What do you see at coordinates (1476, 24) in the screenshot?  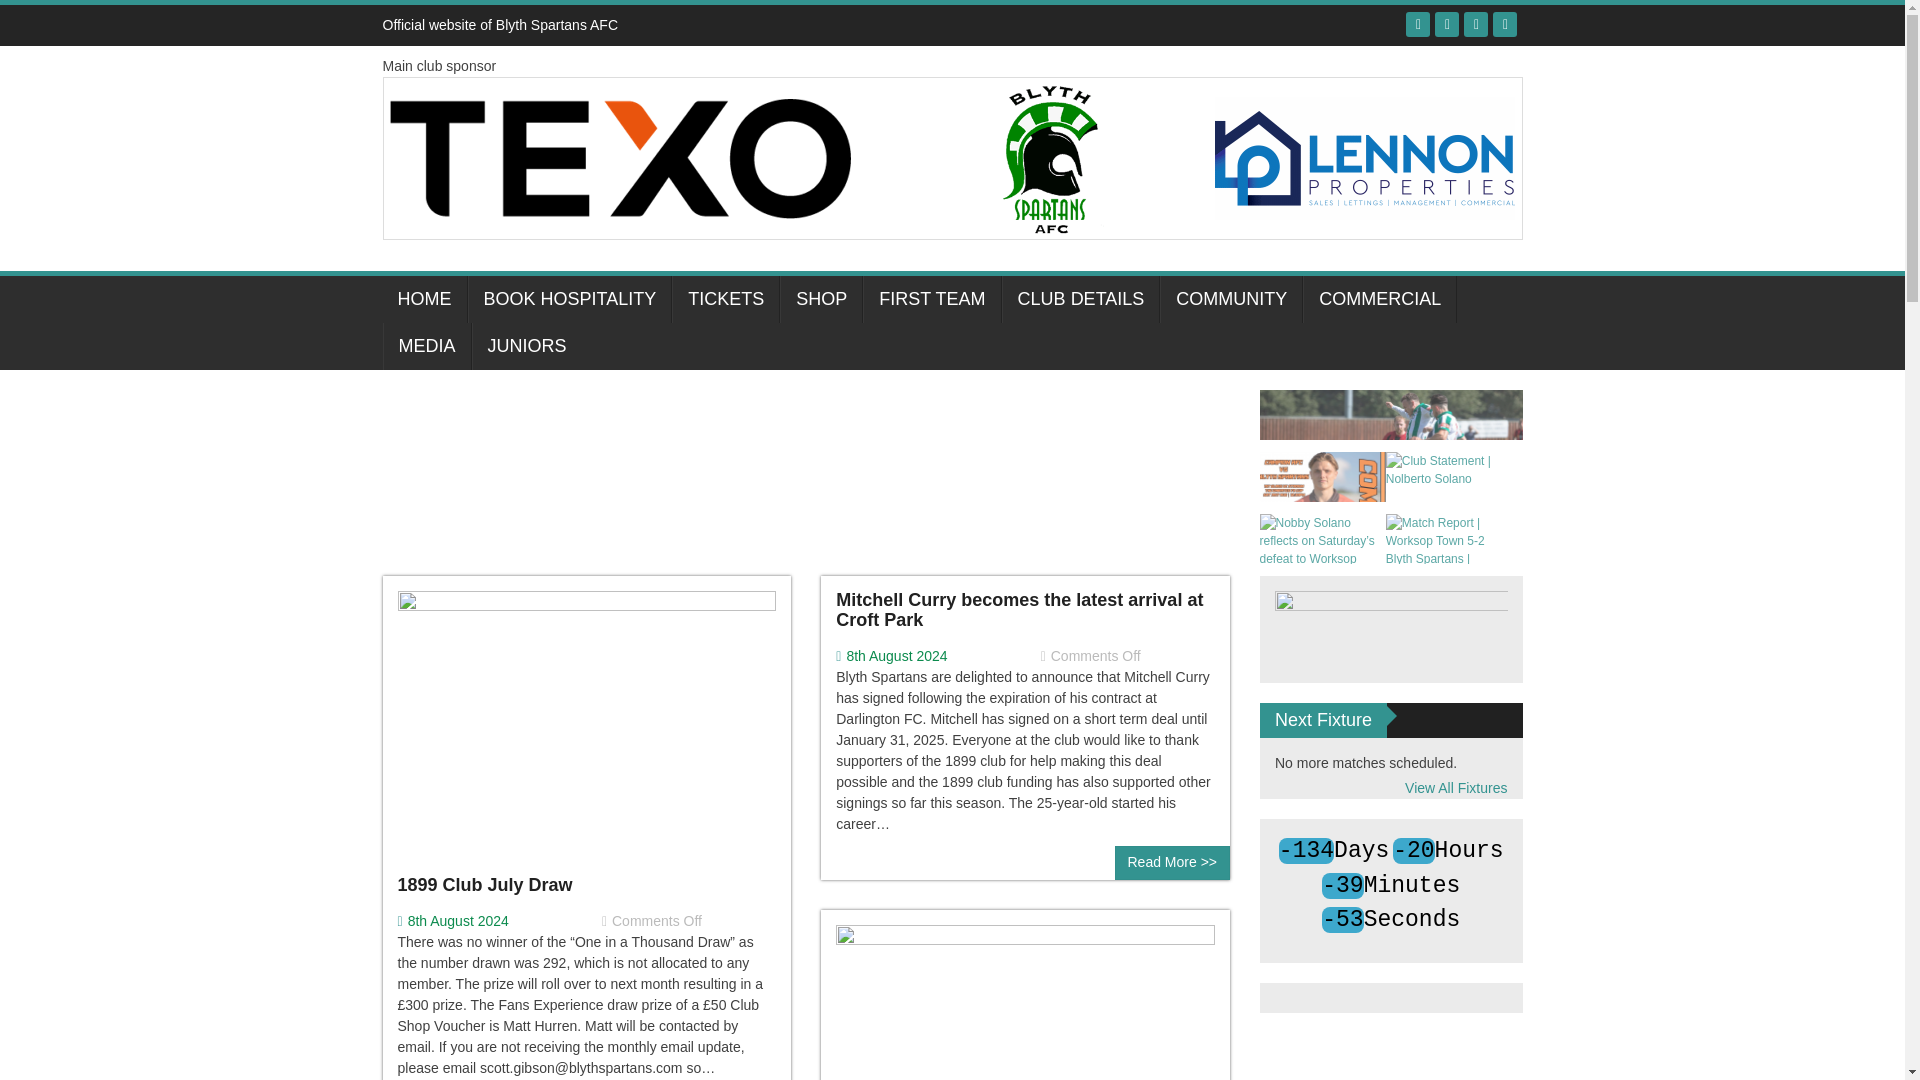 I see `Youtube` at bounding box center [1476, 24].